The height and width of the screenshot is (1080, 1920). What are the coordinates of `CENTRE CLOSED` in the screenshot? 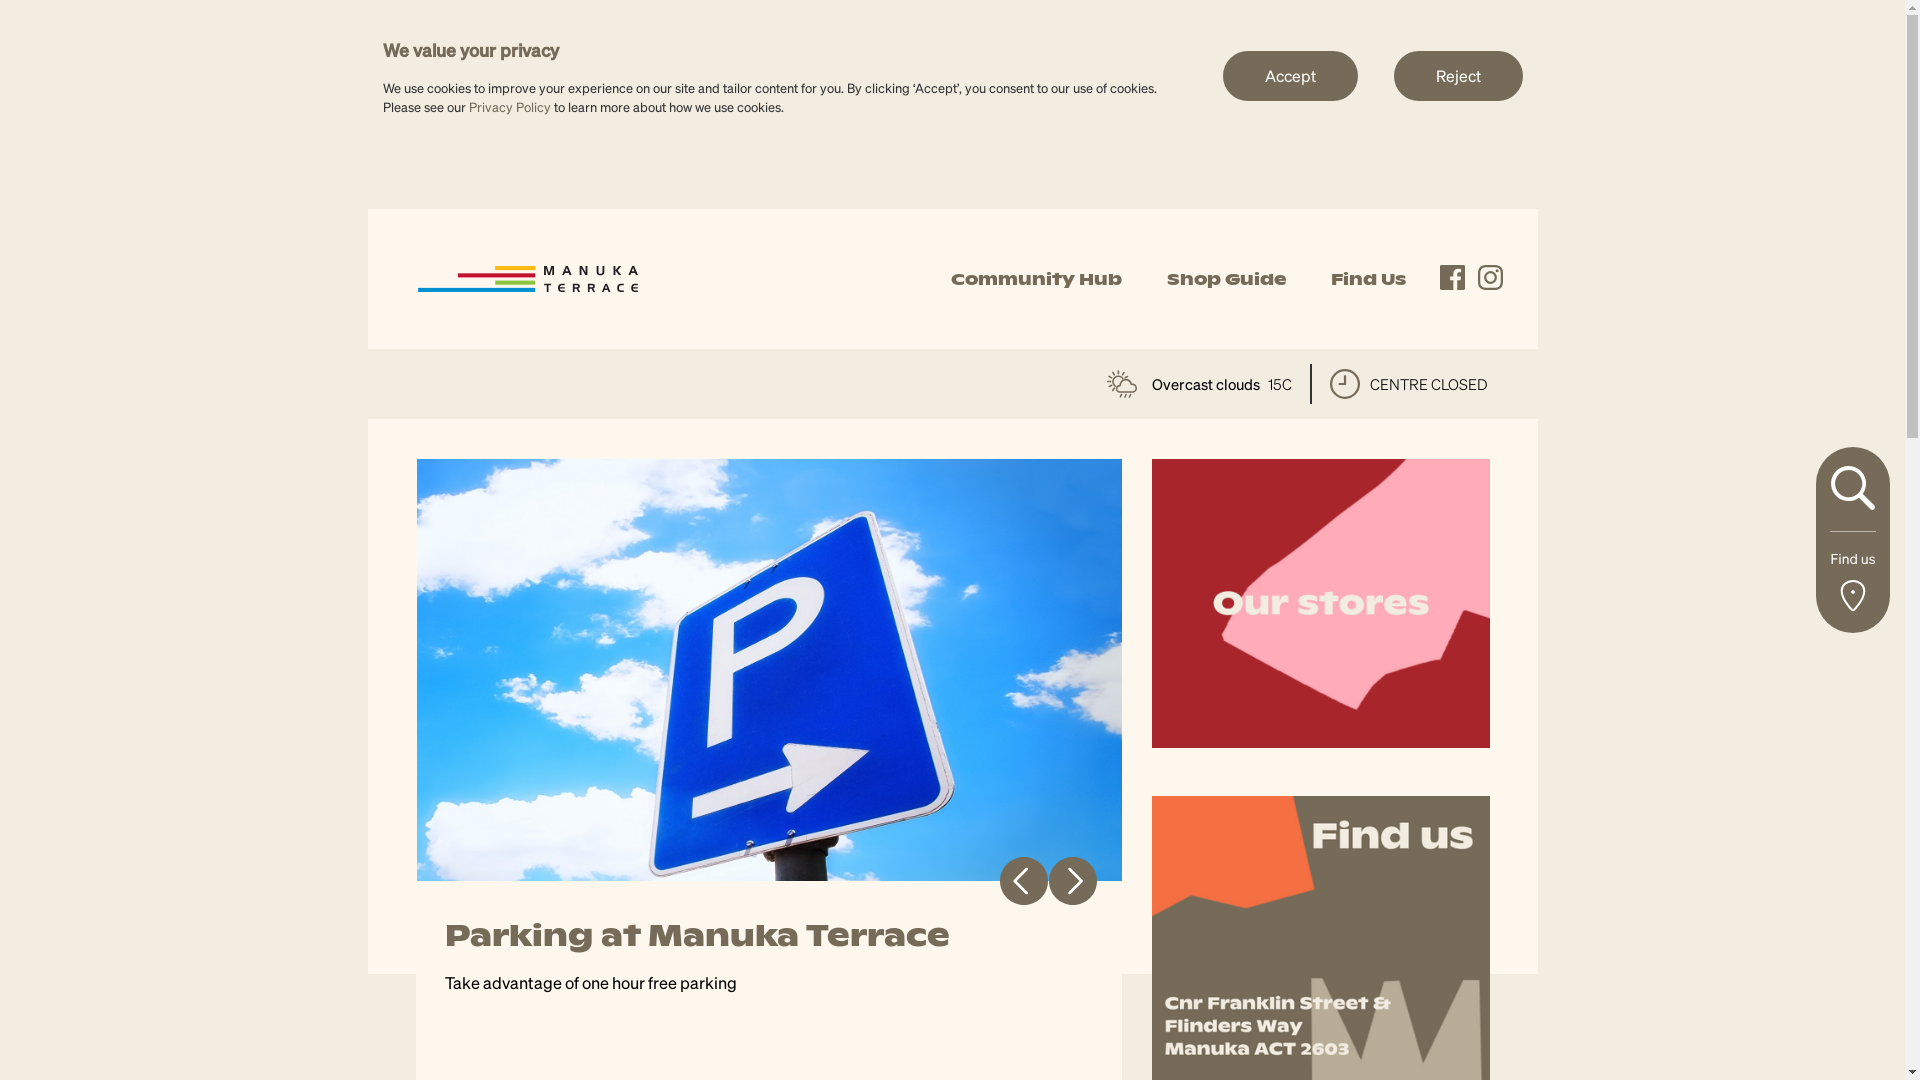 It's located at (1409, 384).